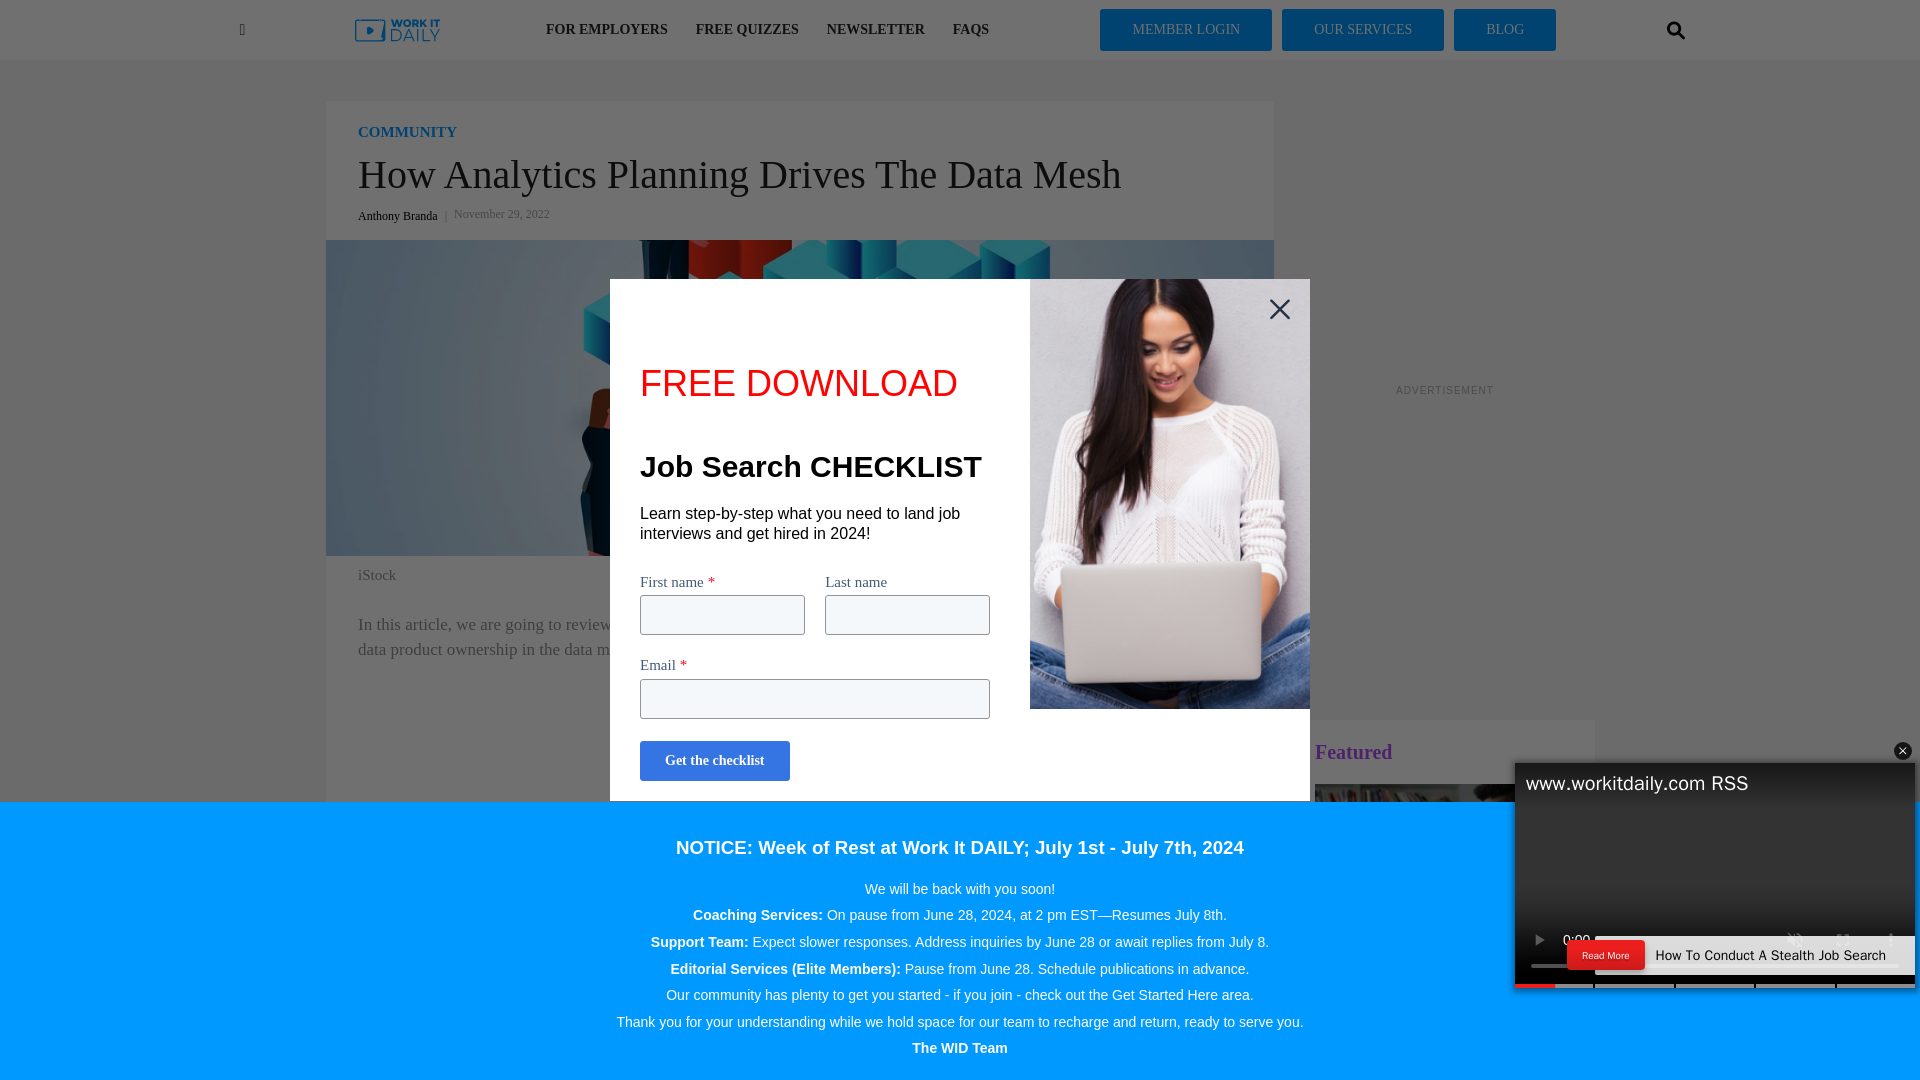  Describe the element at coordinates (746, 30) in the screenshot. I see `FREE QUIZZES` at that location.